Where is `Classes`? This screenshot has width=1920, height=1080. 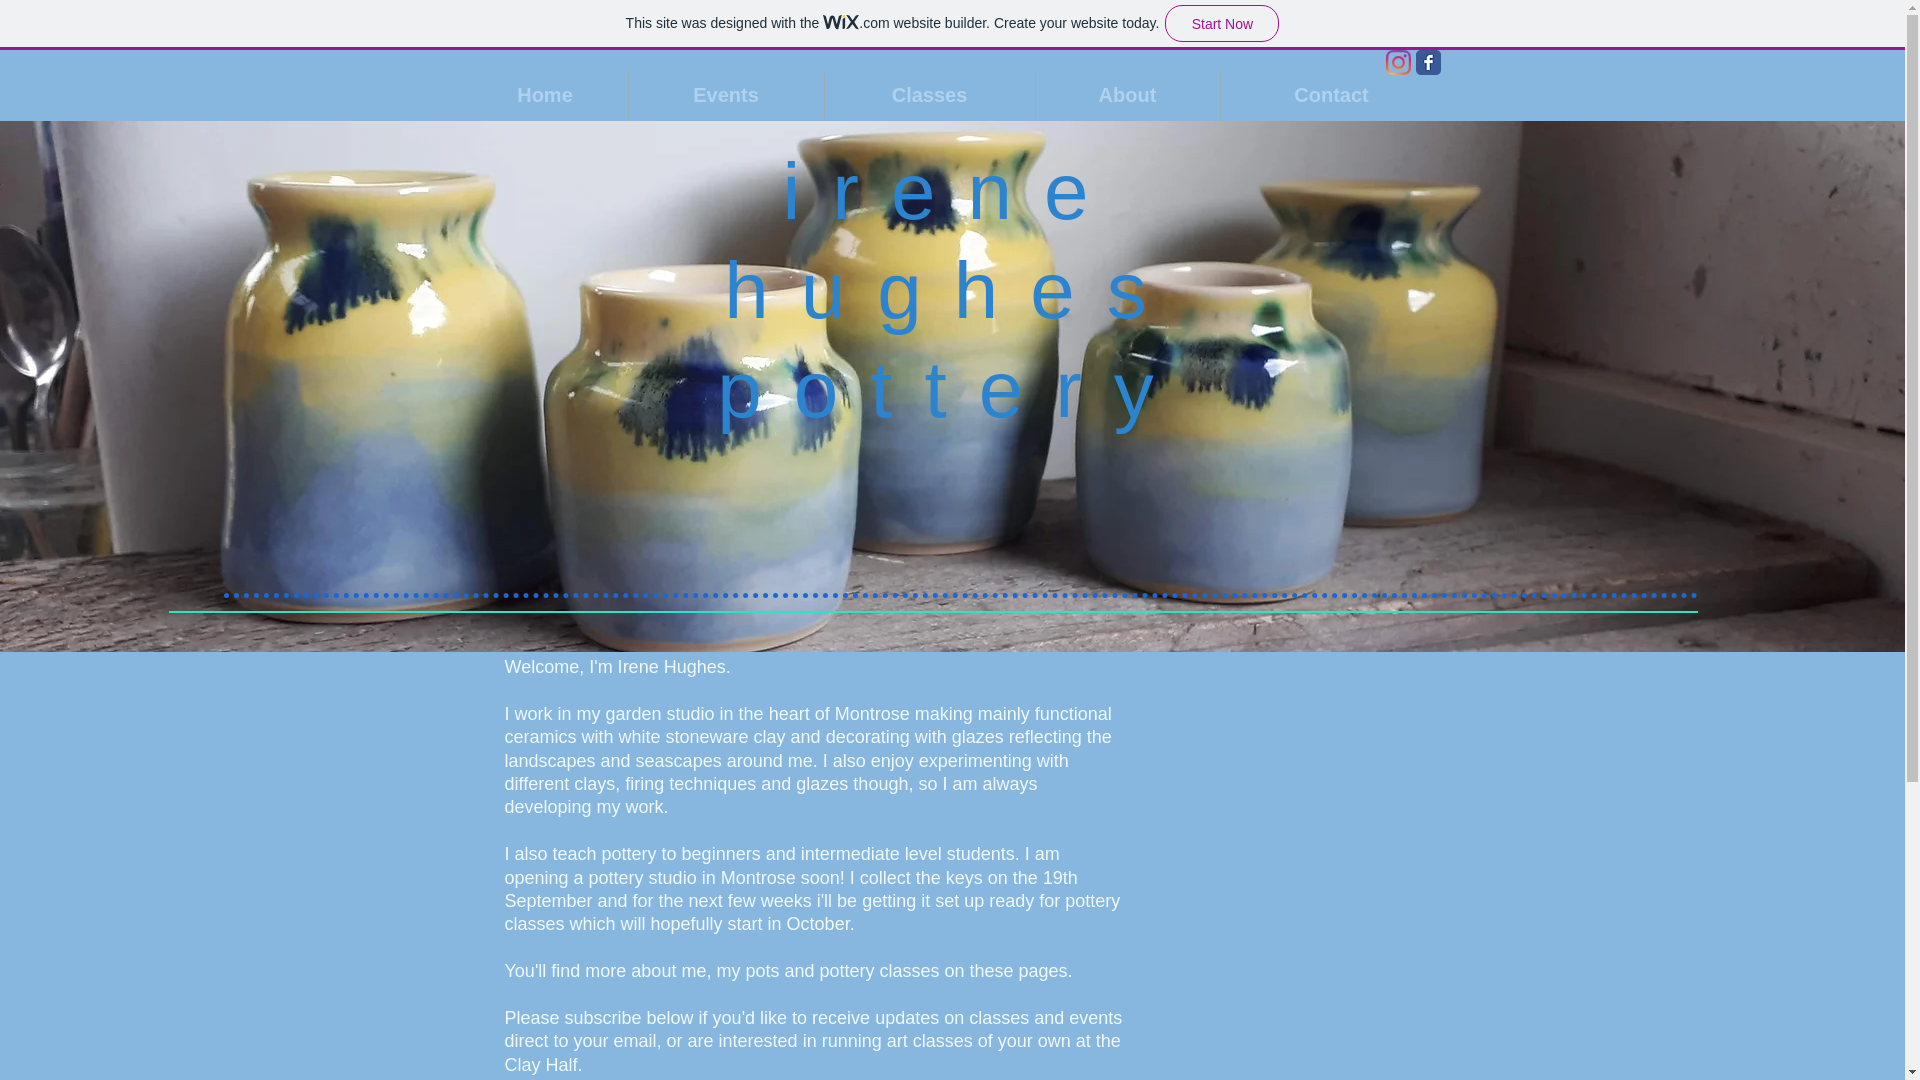
Classes is located at coordinates (928, 94).